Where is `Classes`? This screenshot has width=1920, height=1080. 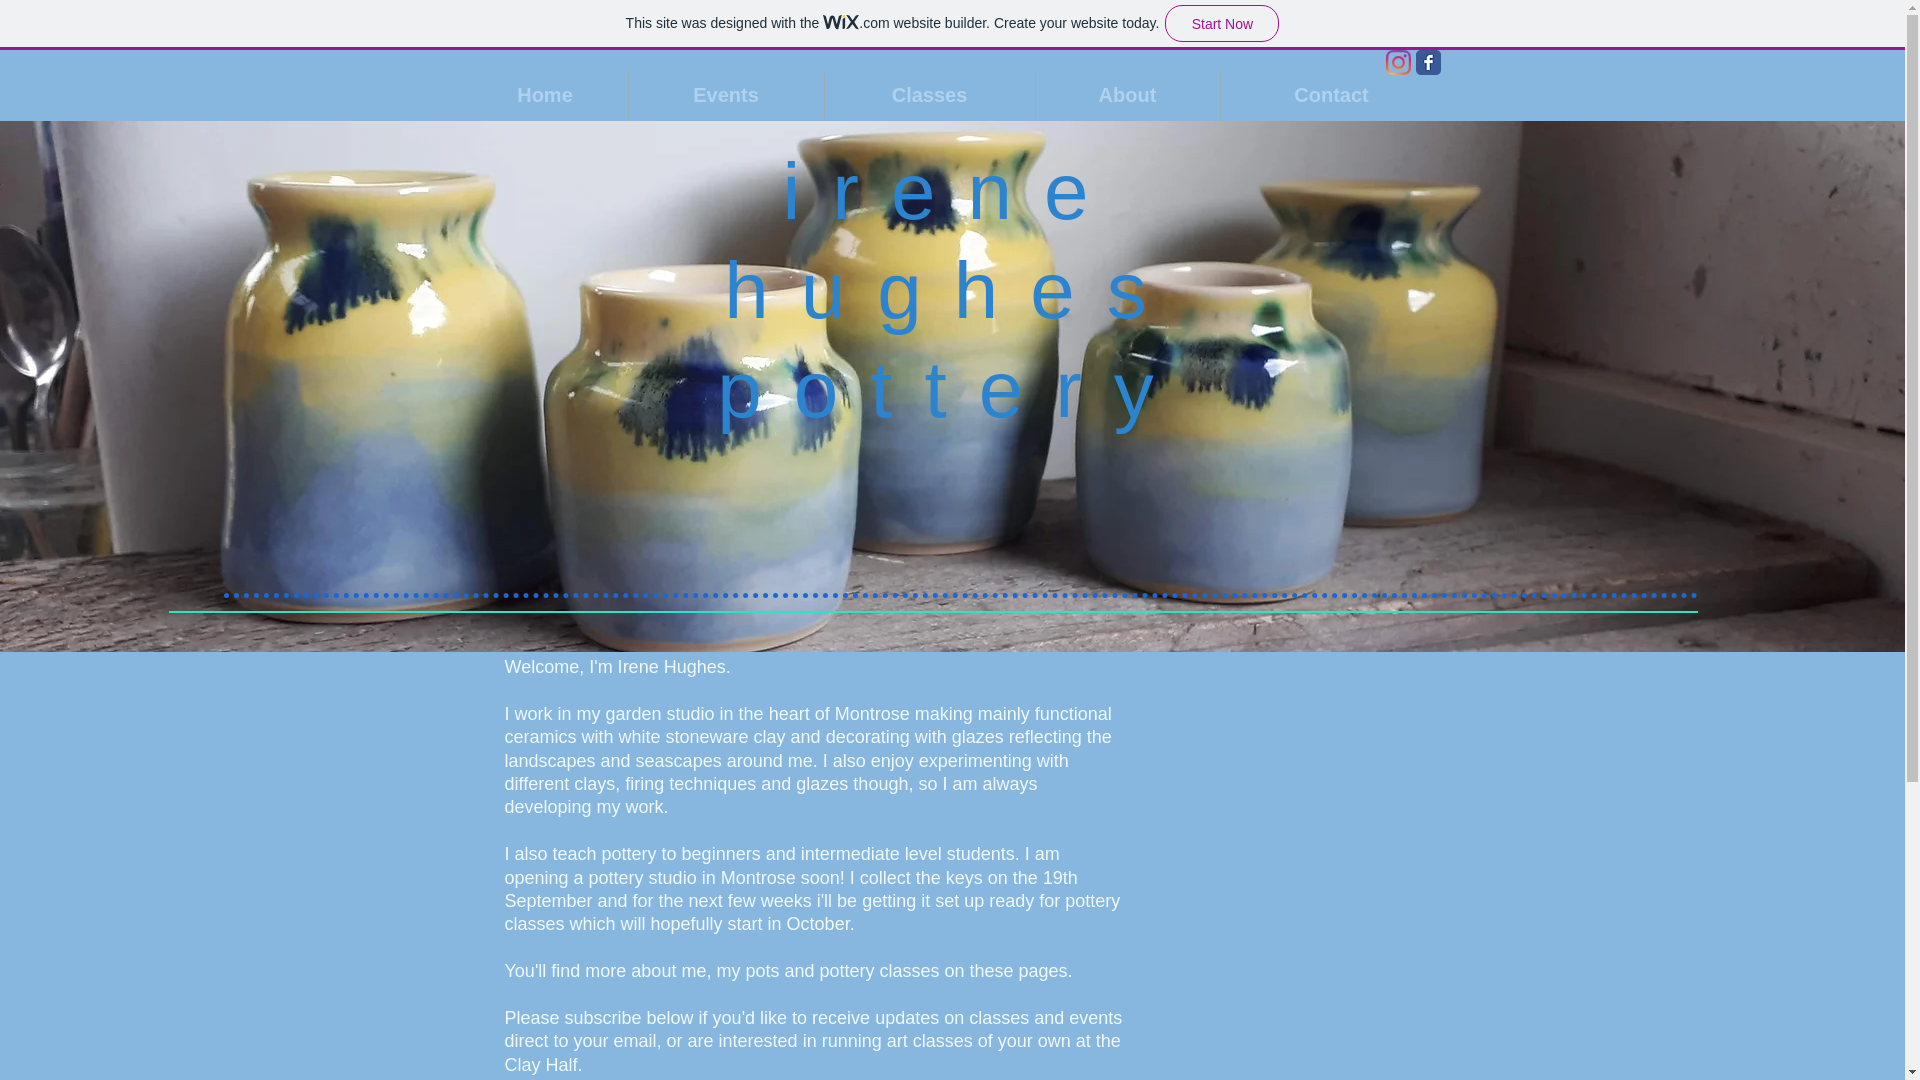
Classes is located at coordinates (928, 94).